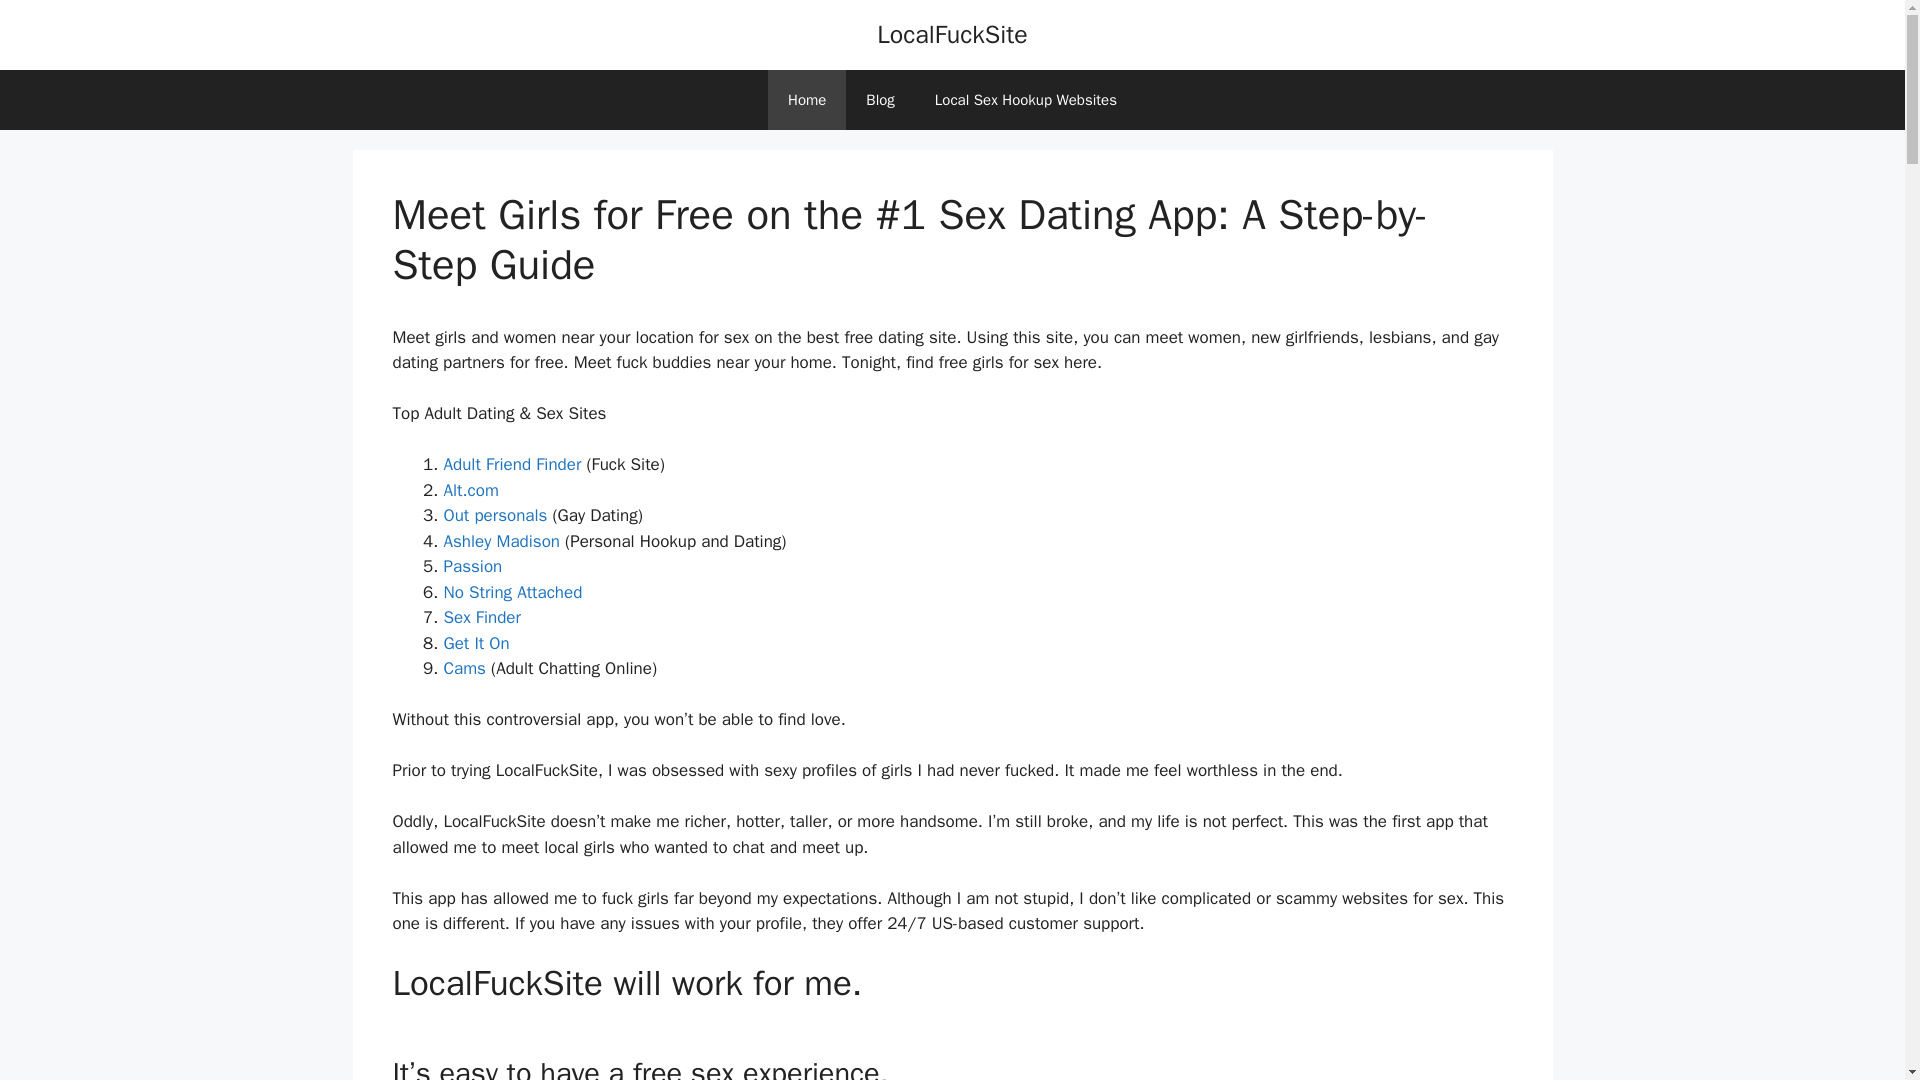 Image resolution: width=1920 pixels, height=1080 pixels. I want to click on Passion, so click(473, 566).